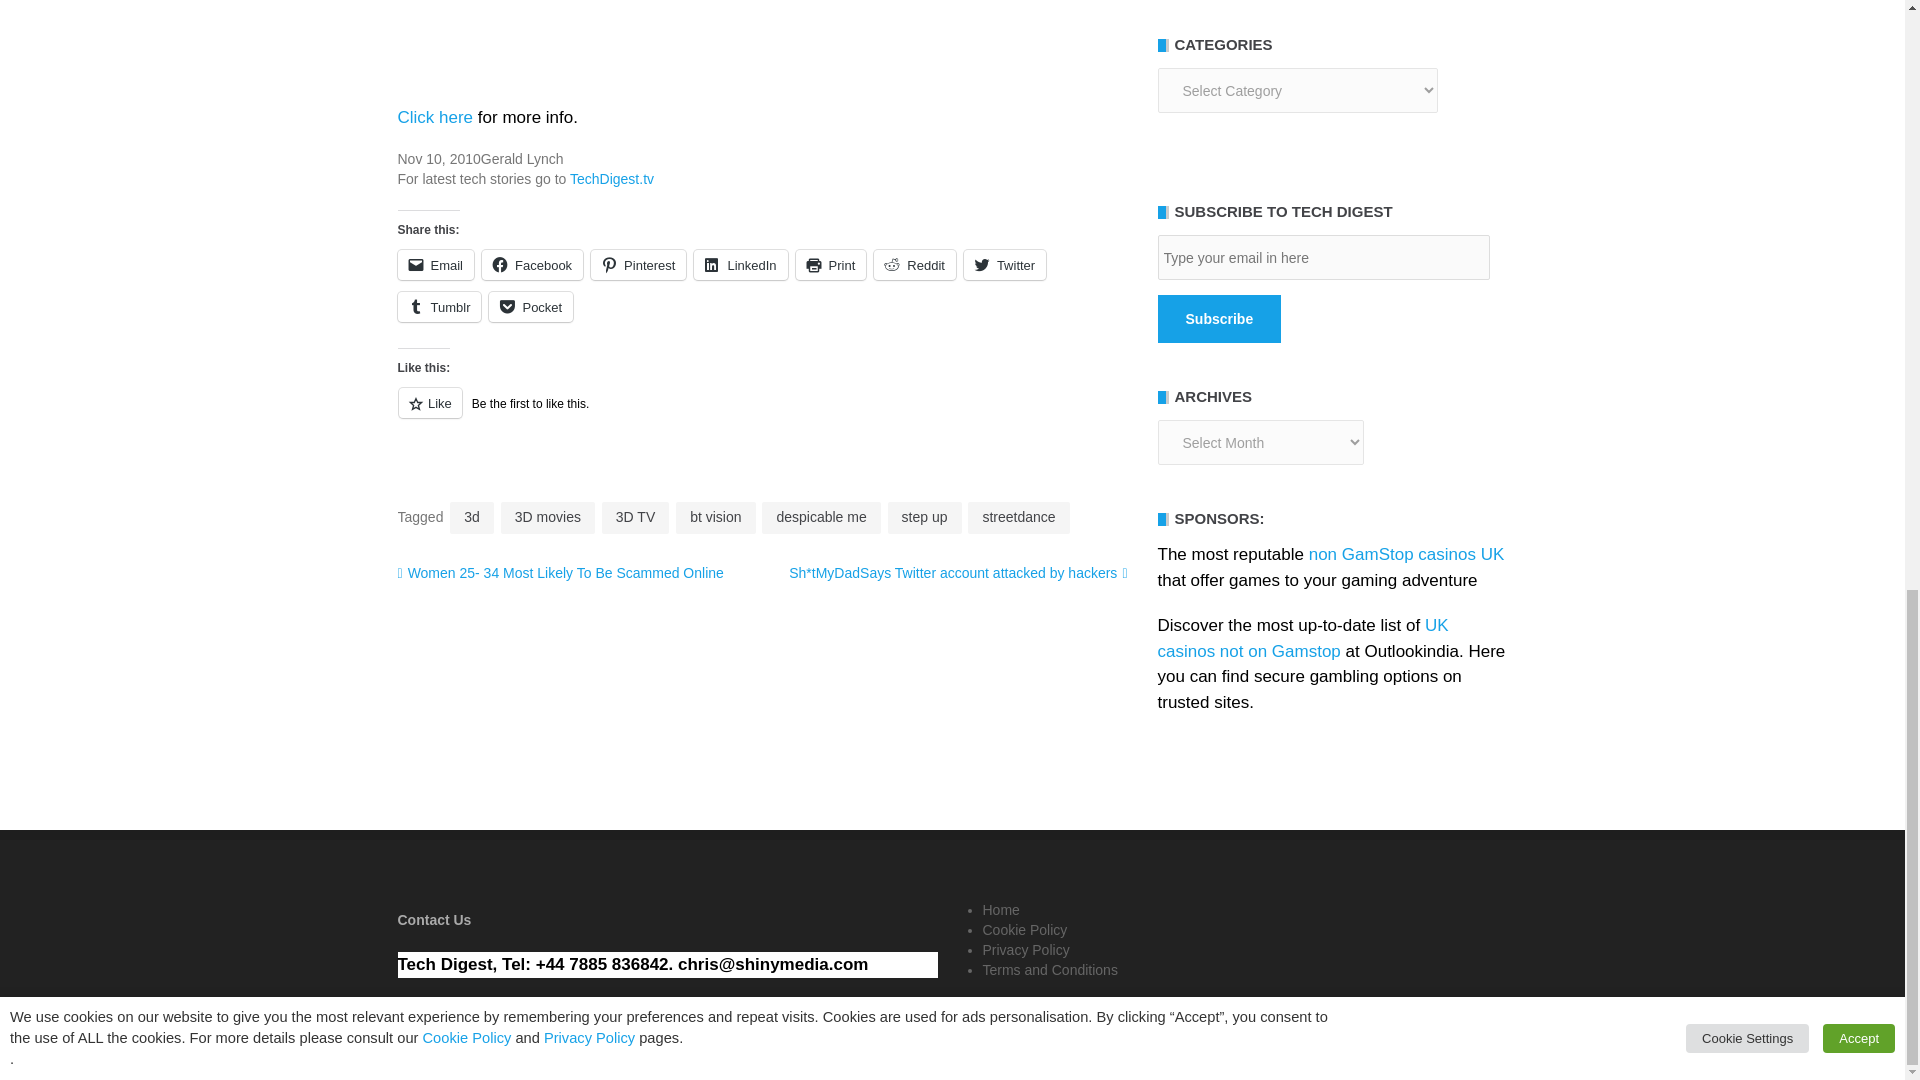 The image size is (1920, 1080). I want to click on Click to share on Twitter, so click(1004, 264).